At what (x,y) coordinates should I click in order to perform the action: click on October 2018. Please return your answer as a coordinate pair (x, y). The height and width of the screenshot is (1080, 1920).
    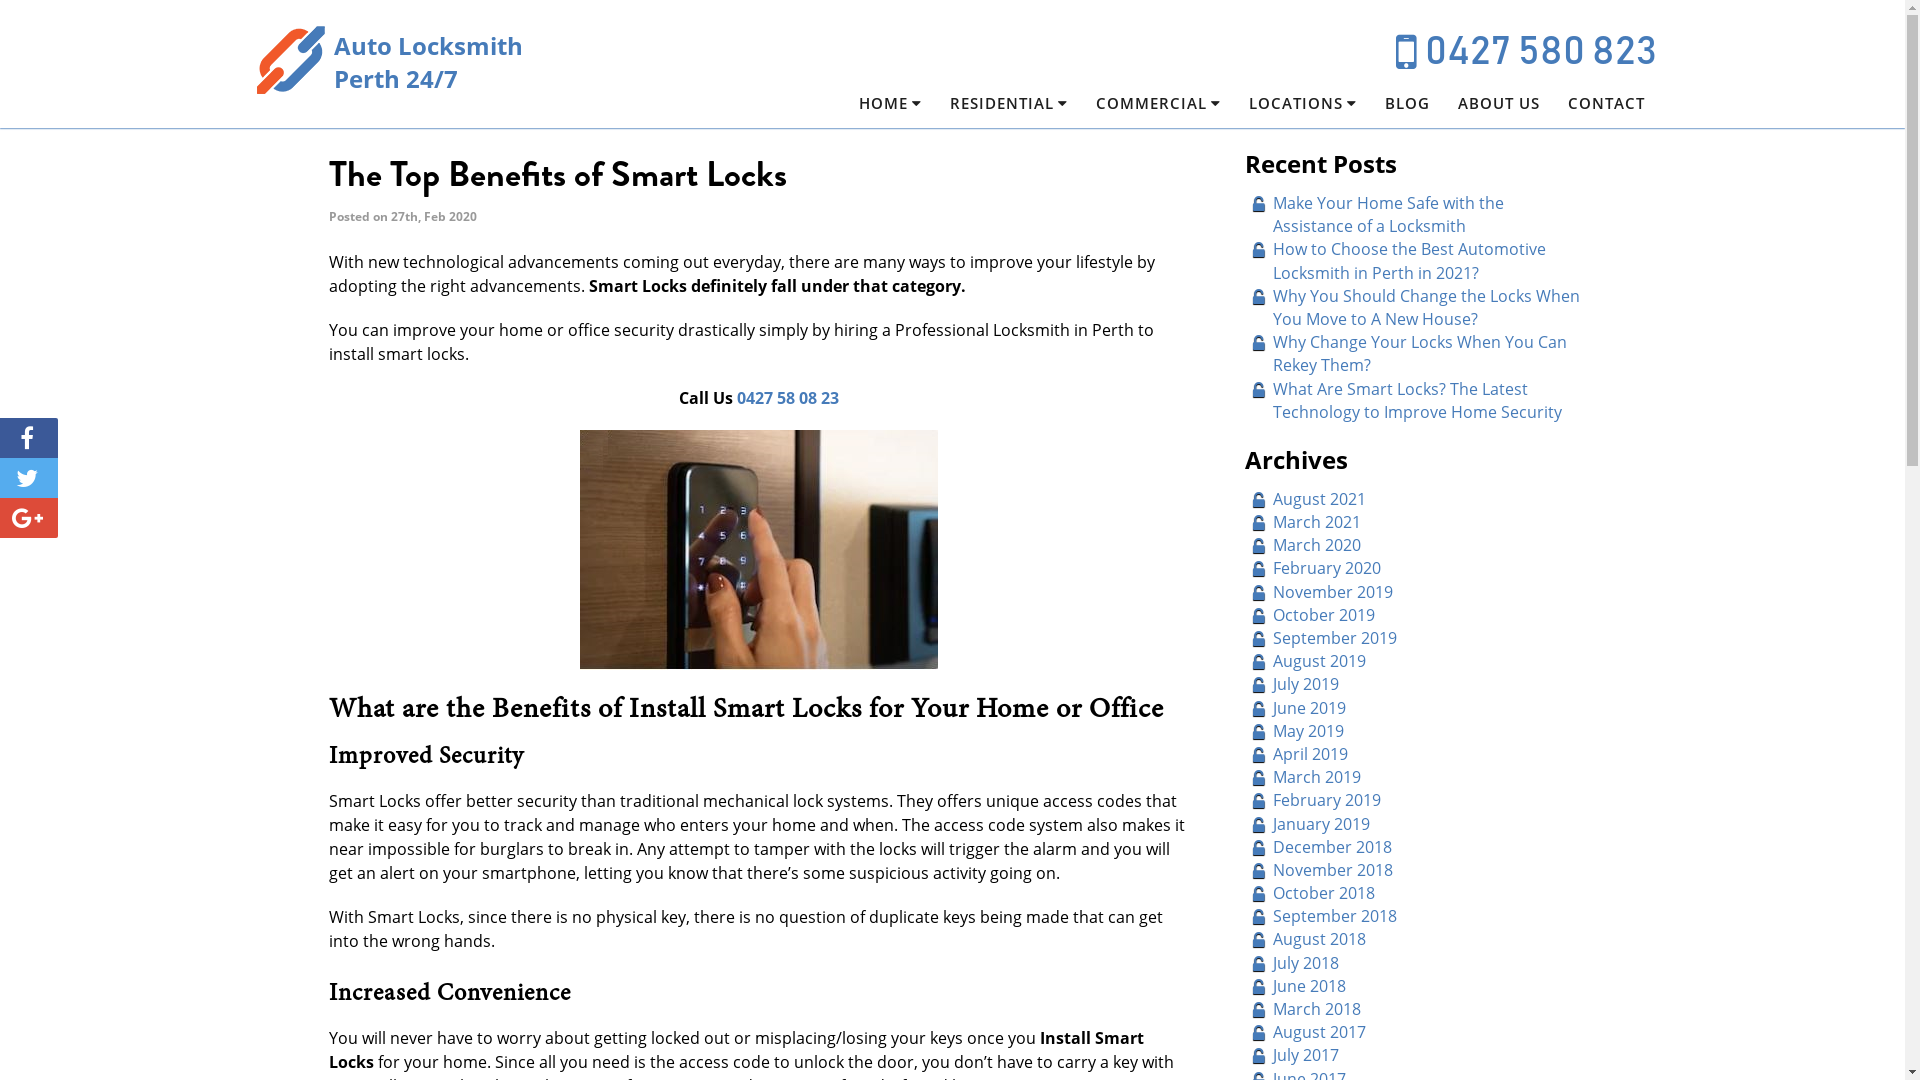
    Looking at the image, I should click on (1323, 893).